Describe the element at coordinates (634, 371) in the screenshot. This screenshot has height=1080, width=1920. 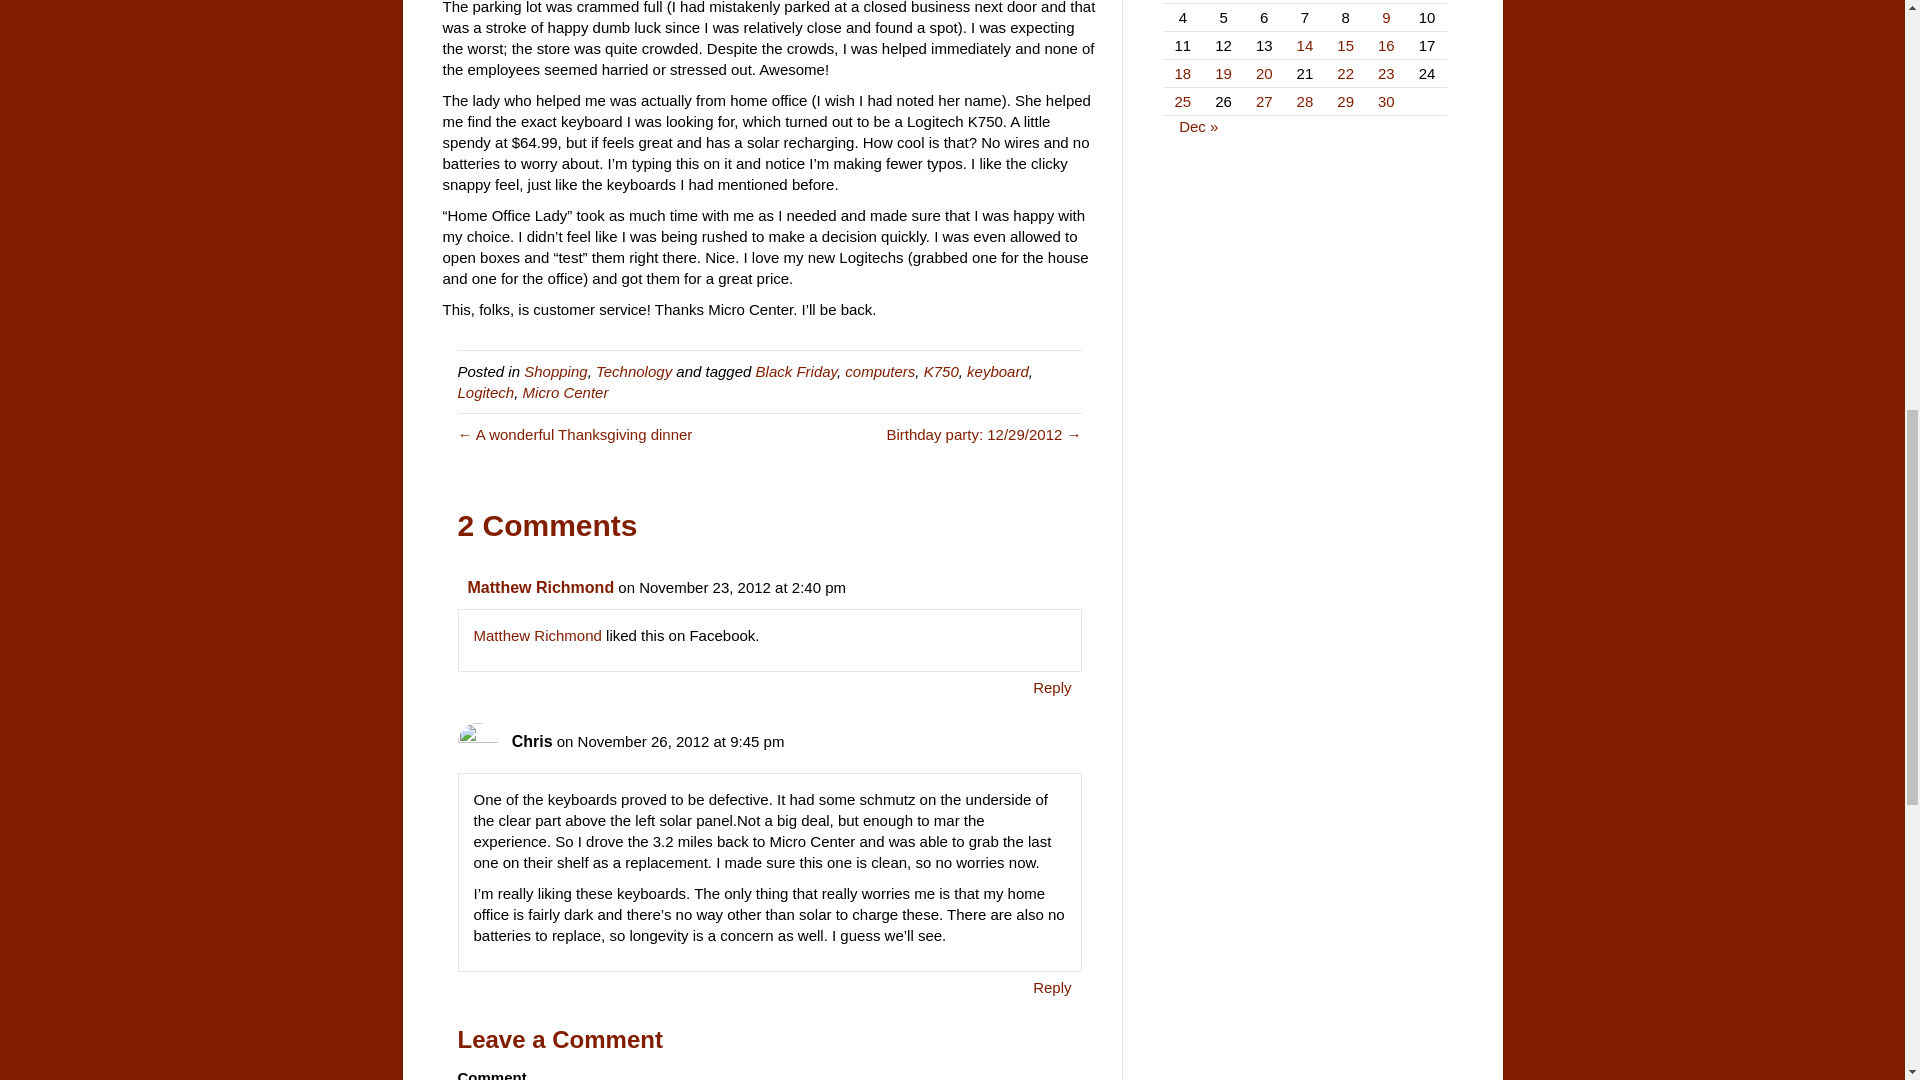
I see `Technology` at that location.